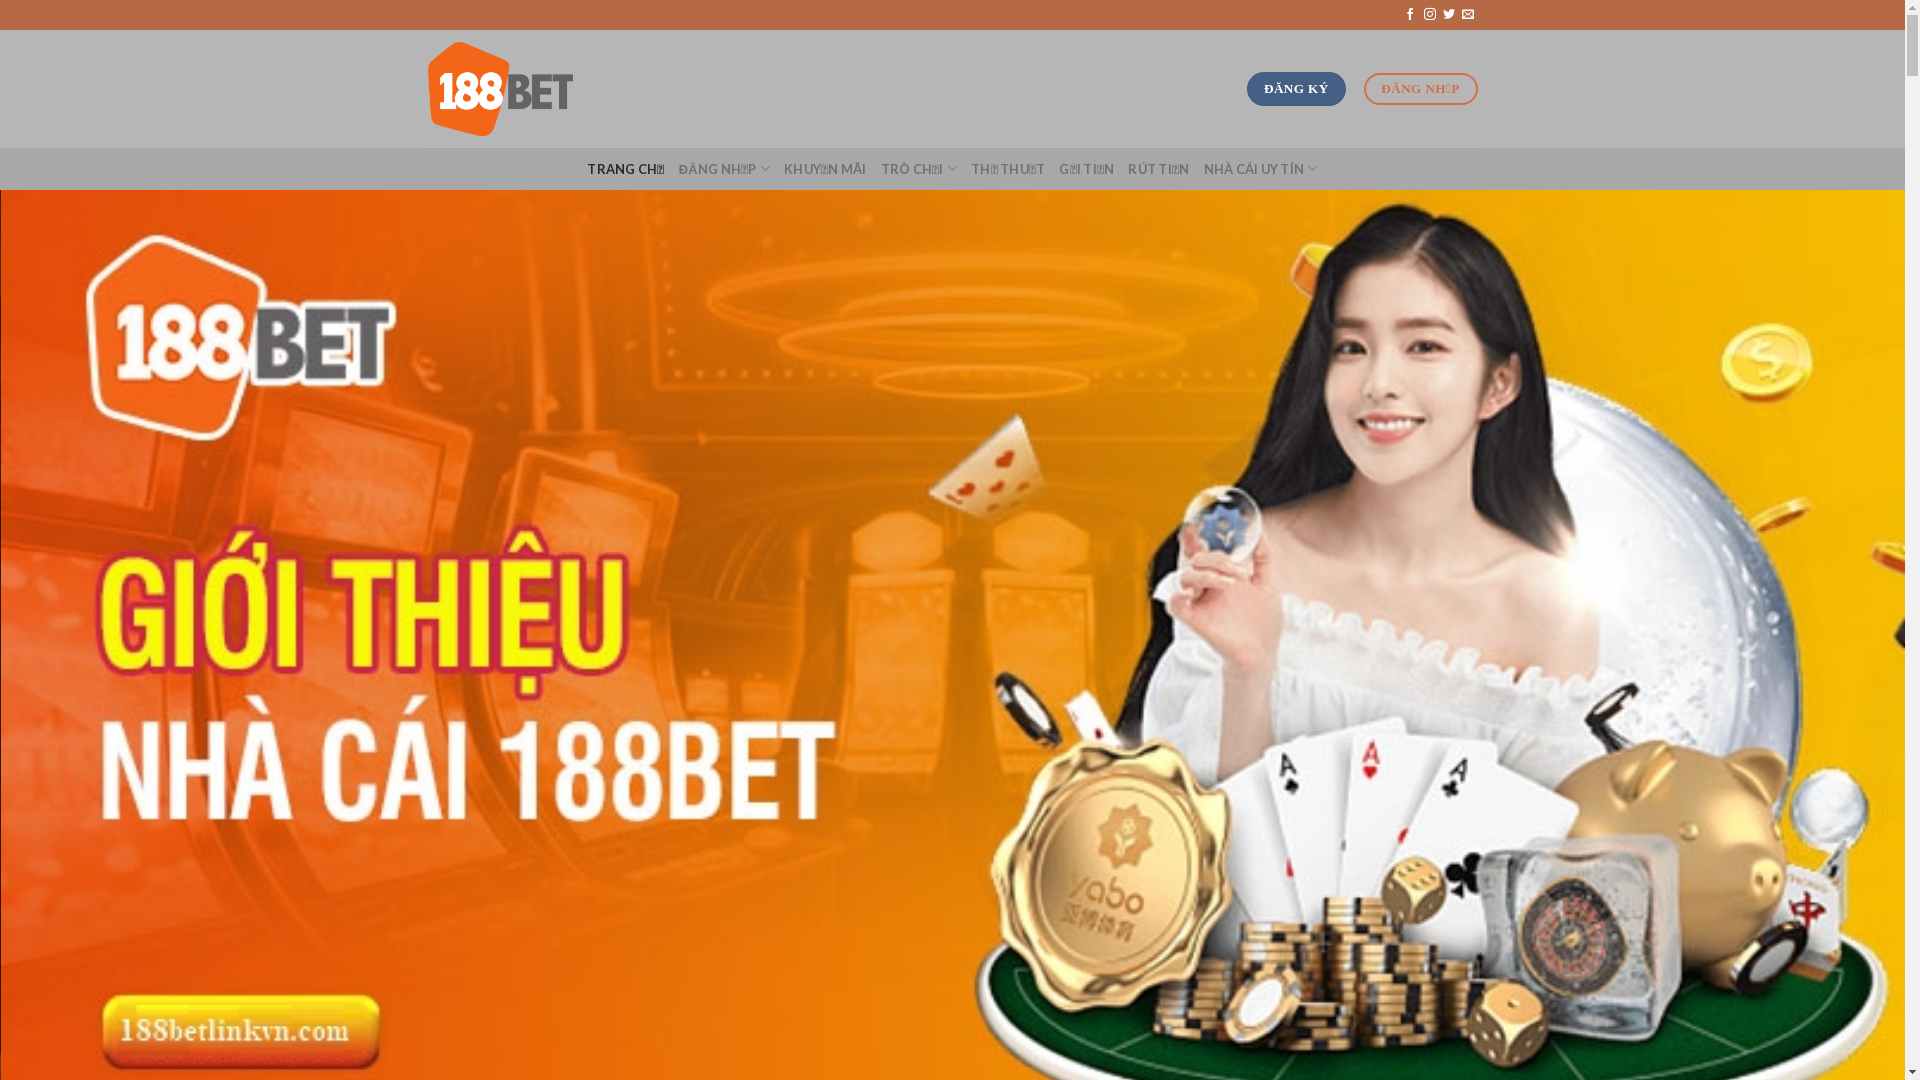  What do you see at coordinates (1430, 15) in the screenshot?
I see `Follow on Instagram` at bounding box center [1430, 15].